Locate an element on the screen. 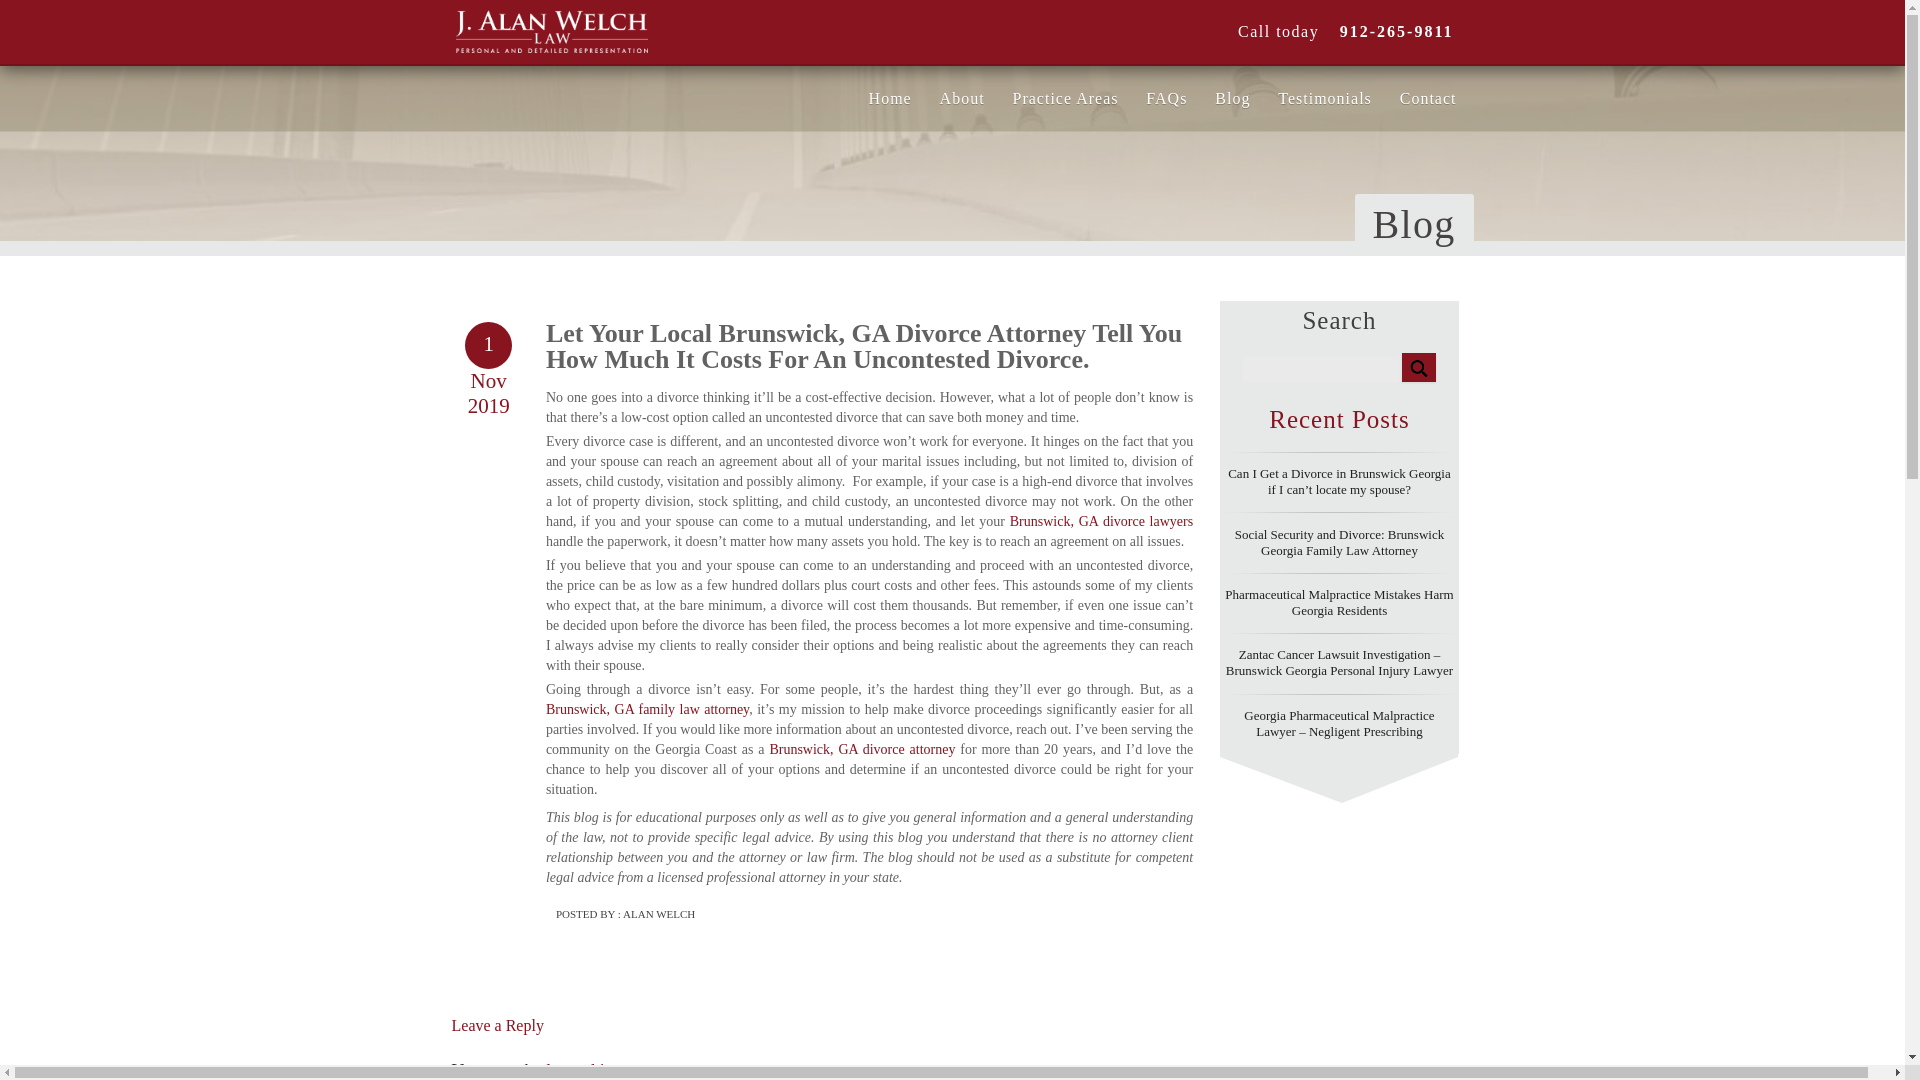 The width and height of the screenshot is (1920, 1080). ALAN WELCH is located at coordinates (658, 914).